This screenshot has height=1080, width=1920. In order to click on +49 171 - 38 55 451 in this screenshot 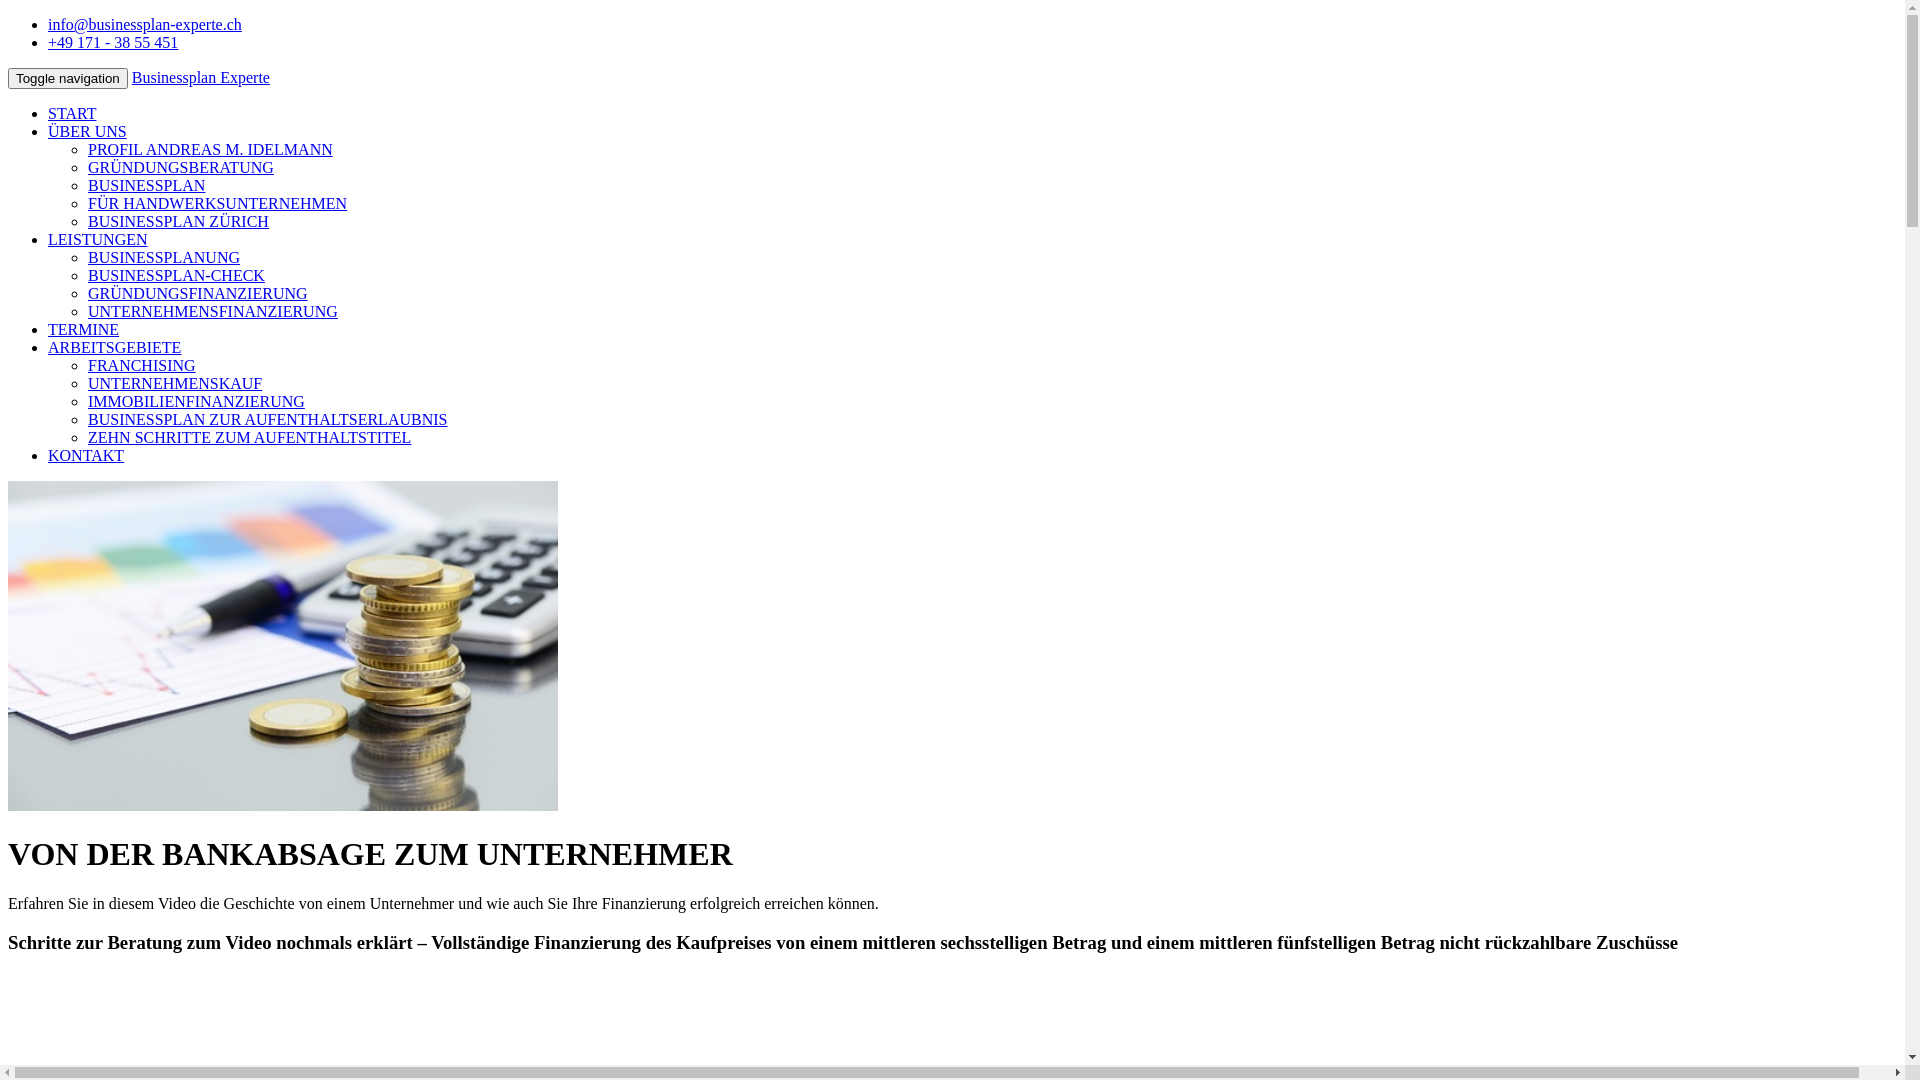, I will do `click(113, 42)`.